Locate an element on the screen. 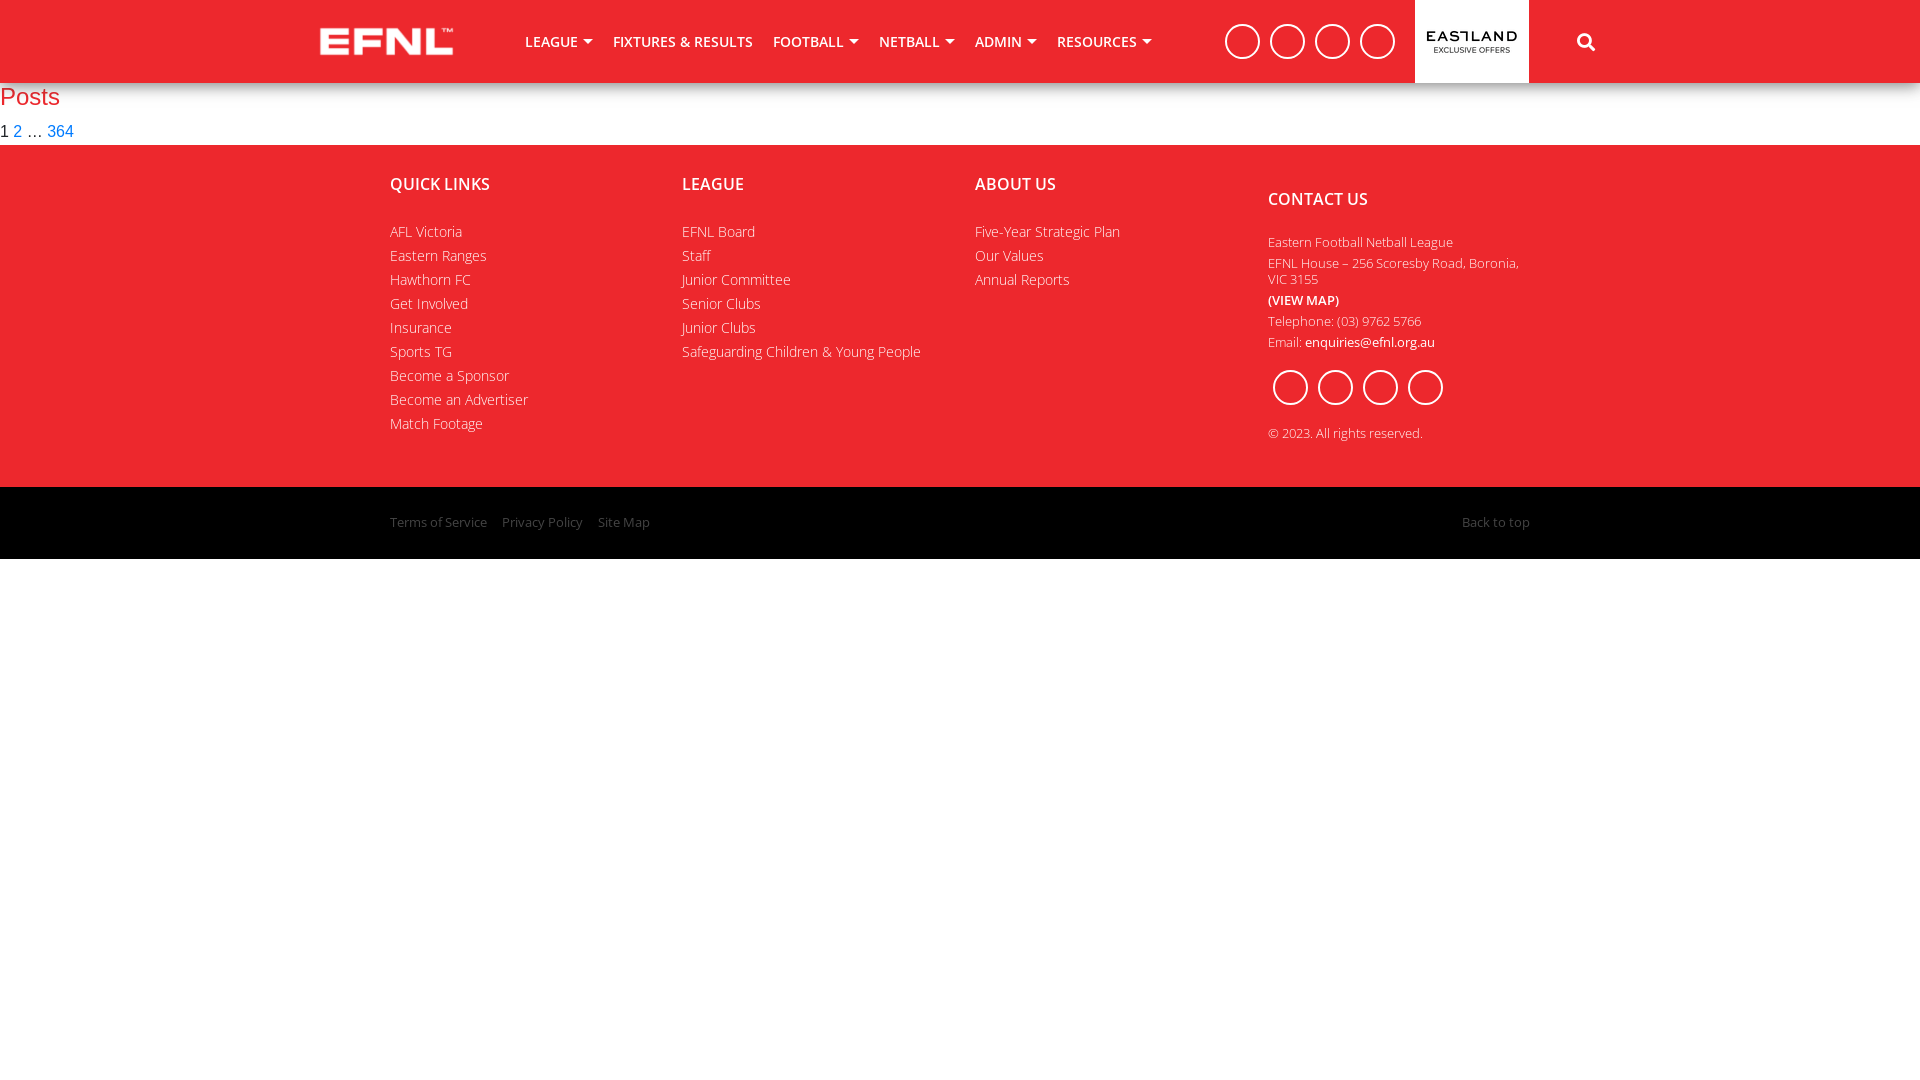 This screenshot has width=1920, height=1080. SportsTG Privacy Policy is located at coordinates (1040, 536).